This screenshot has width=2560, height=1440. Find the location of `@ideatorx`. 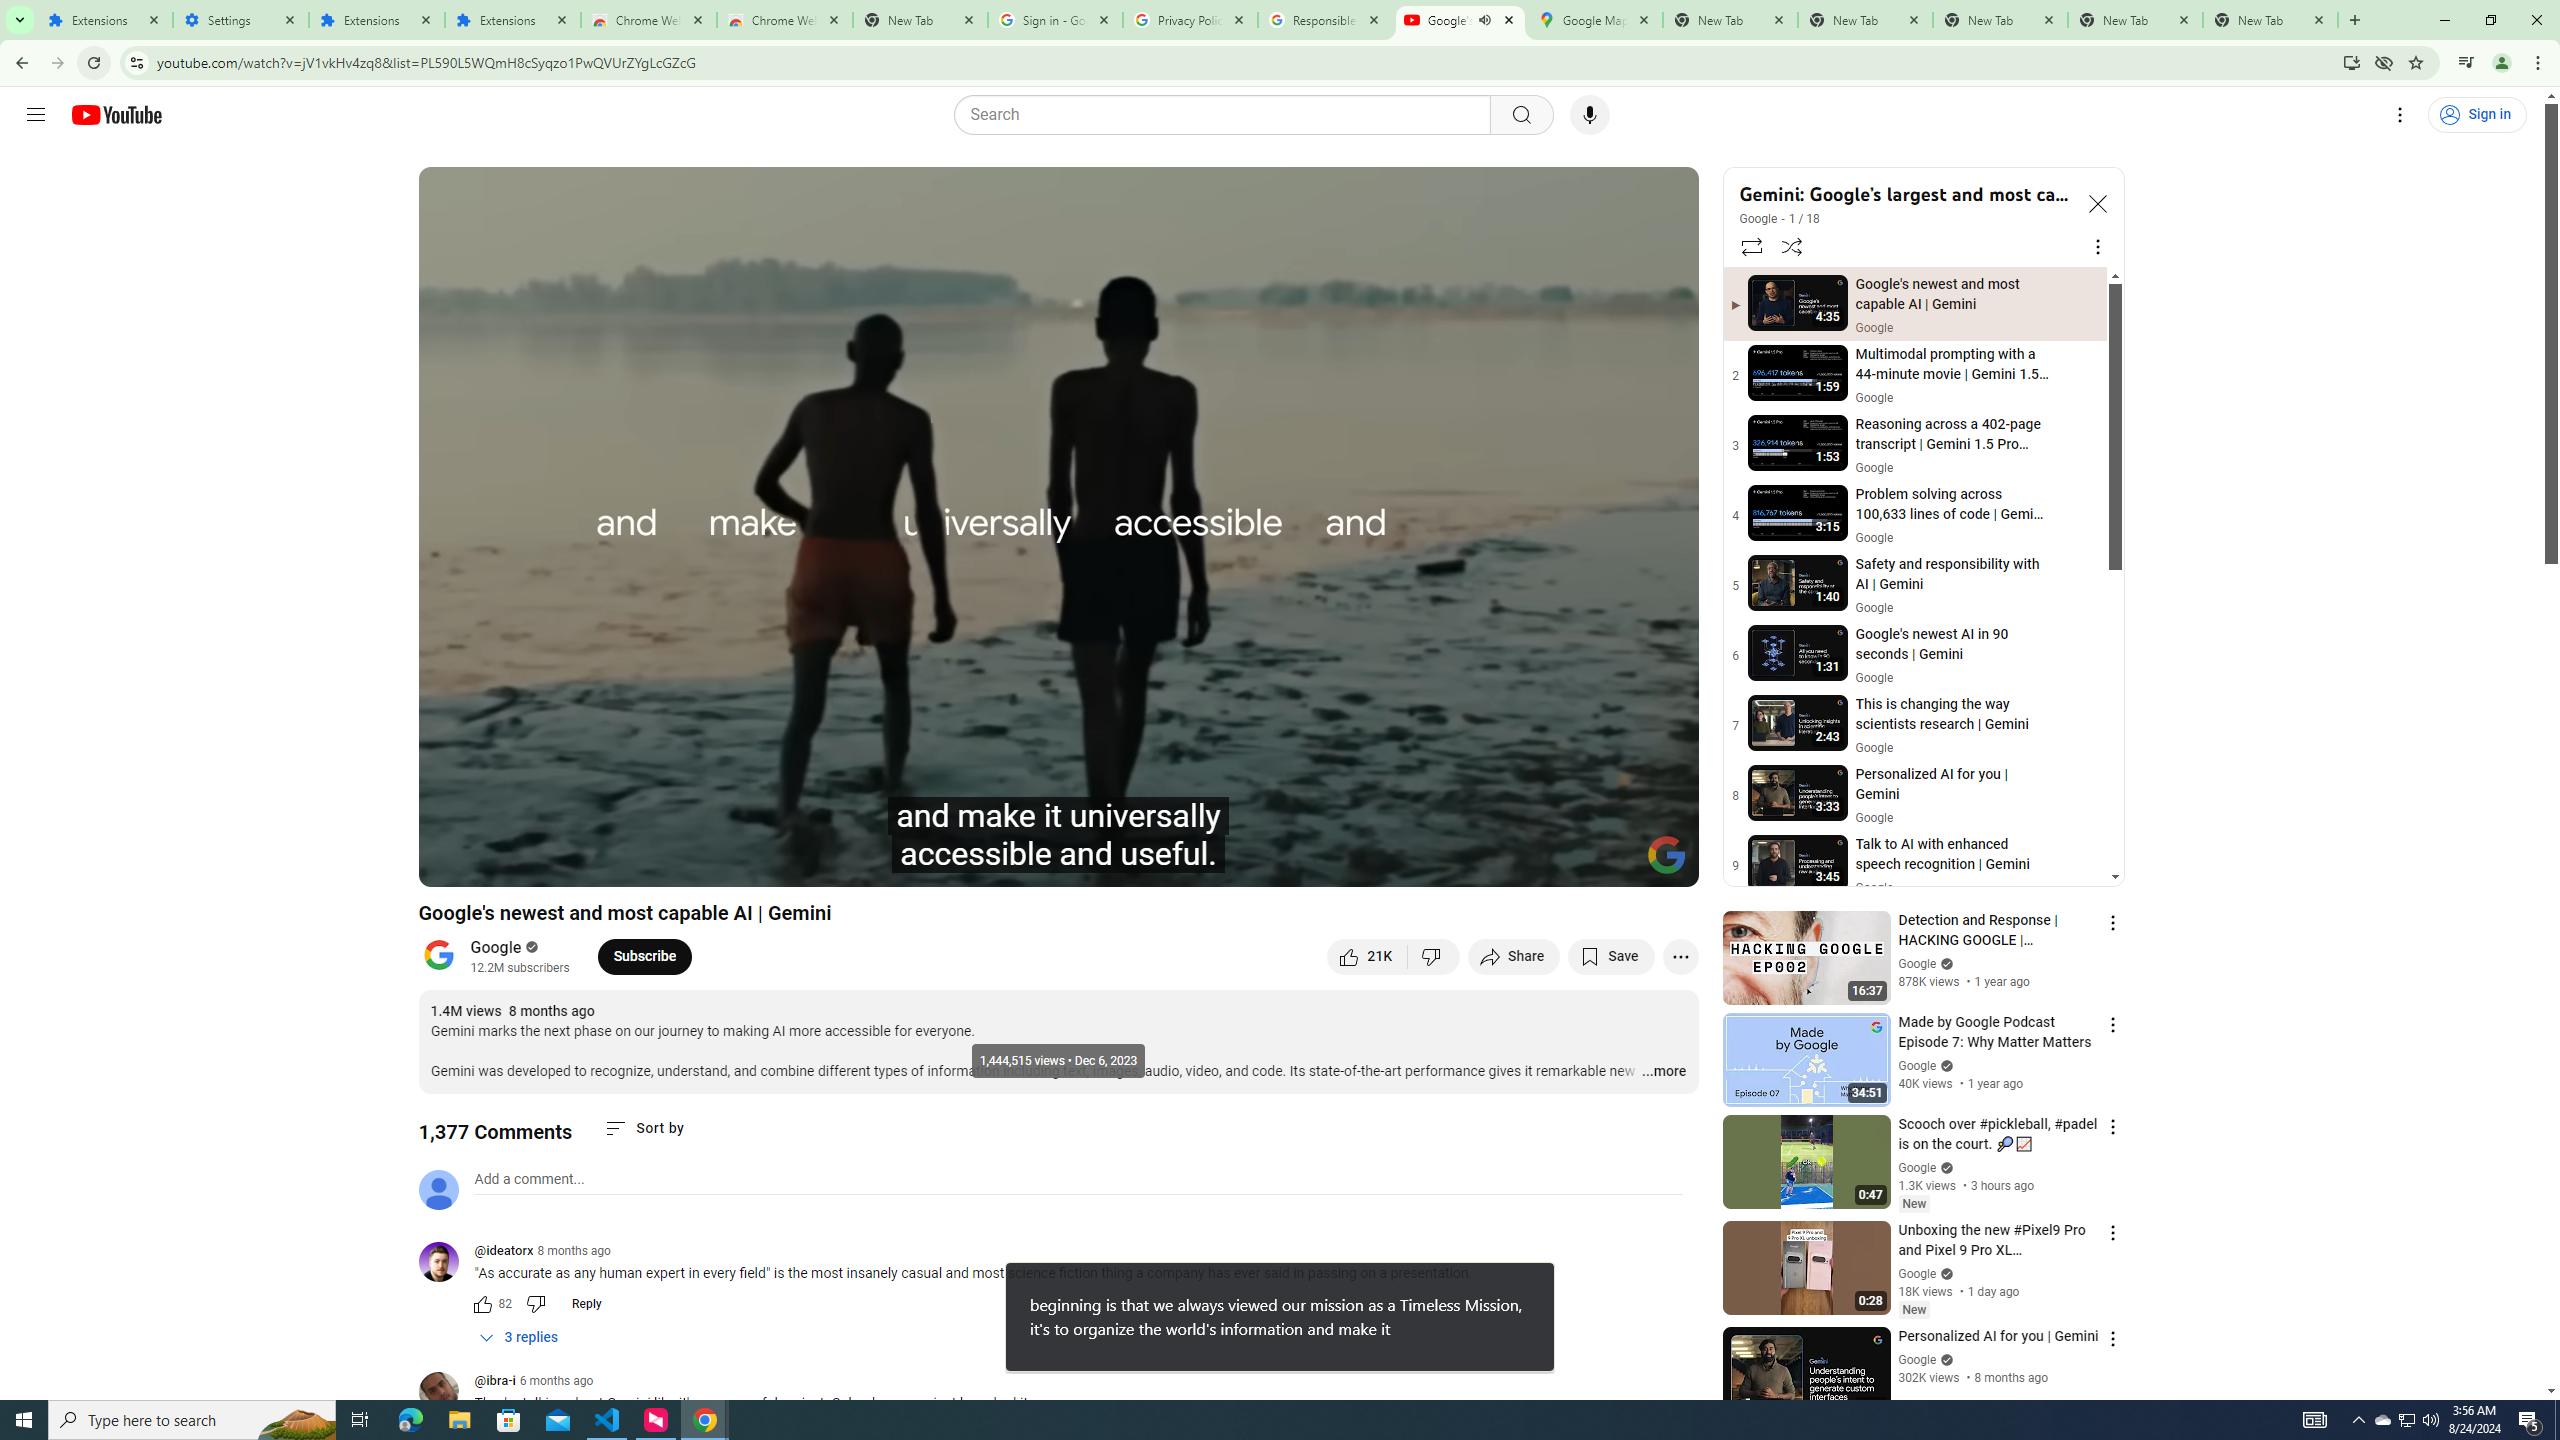

@ideatorx is located at coordinates (446, 1262).